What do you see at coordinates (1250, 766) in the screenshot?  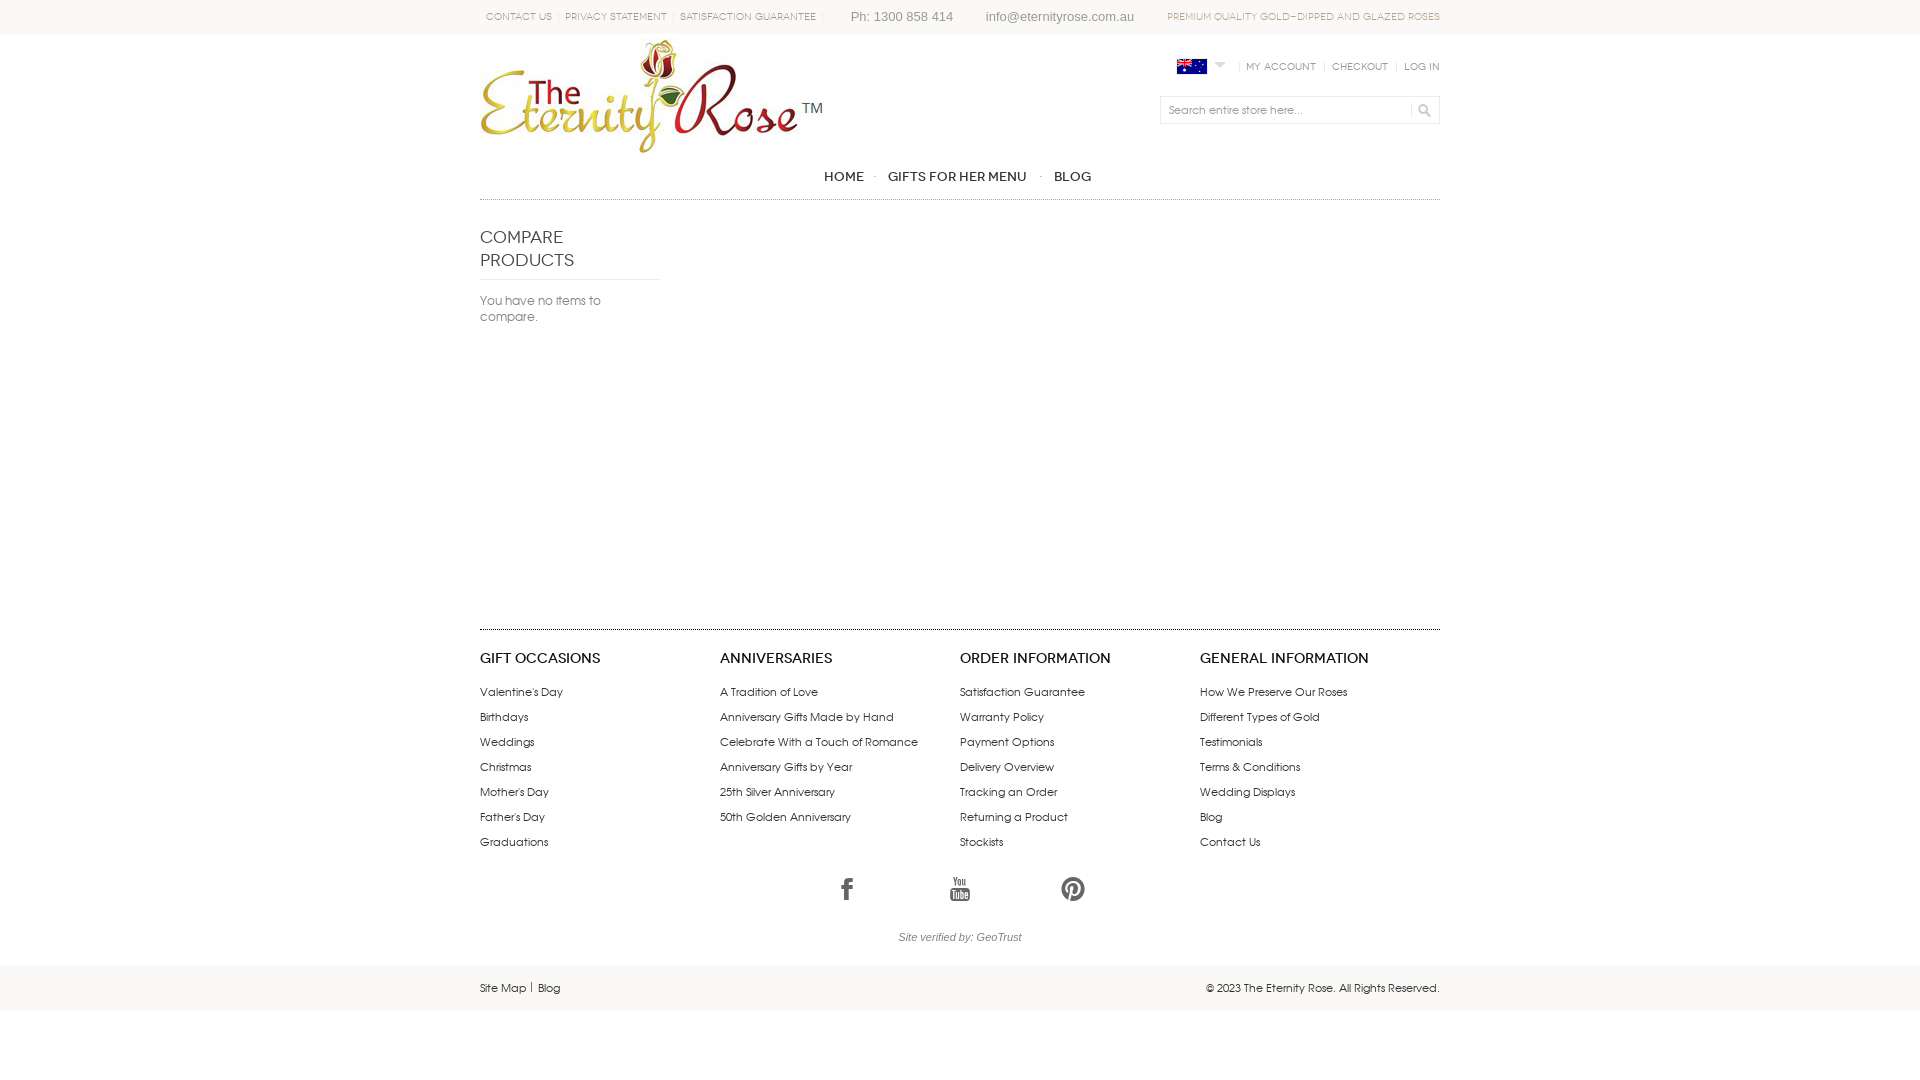 I see `Terms & Conditions` at bounding box center [1250, 766].